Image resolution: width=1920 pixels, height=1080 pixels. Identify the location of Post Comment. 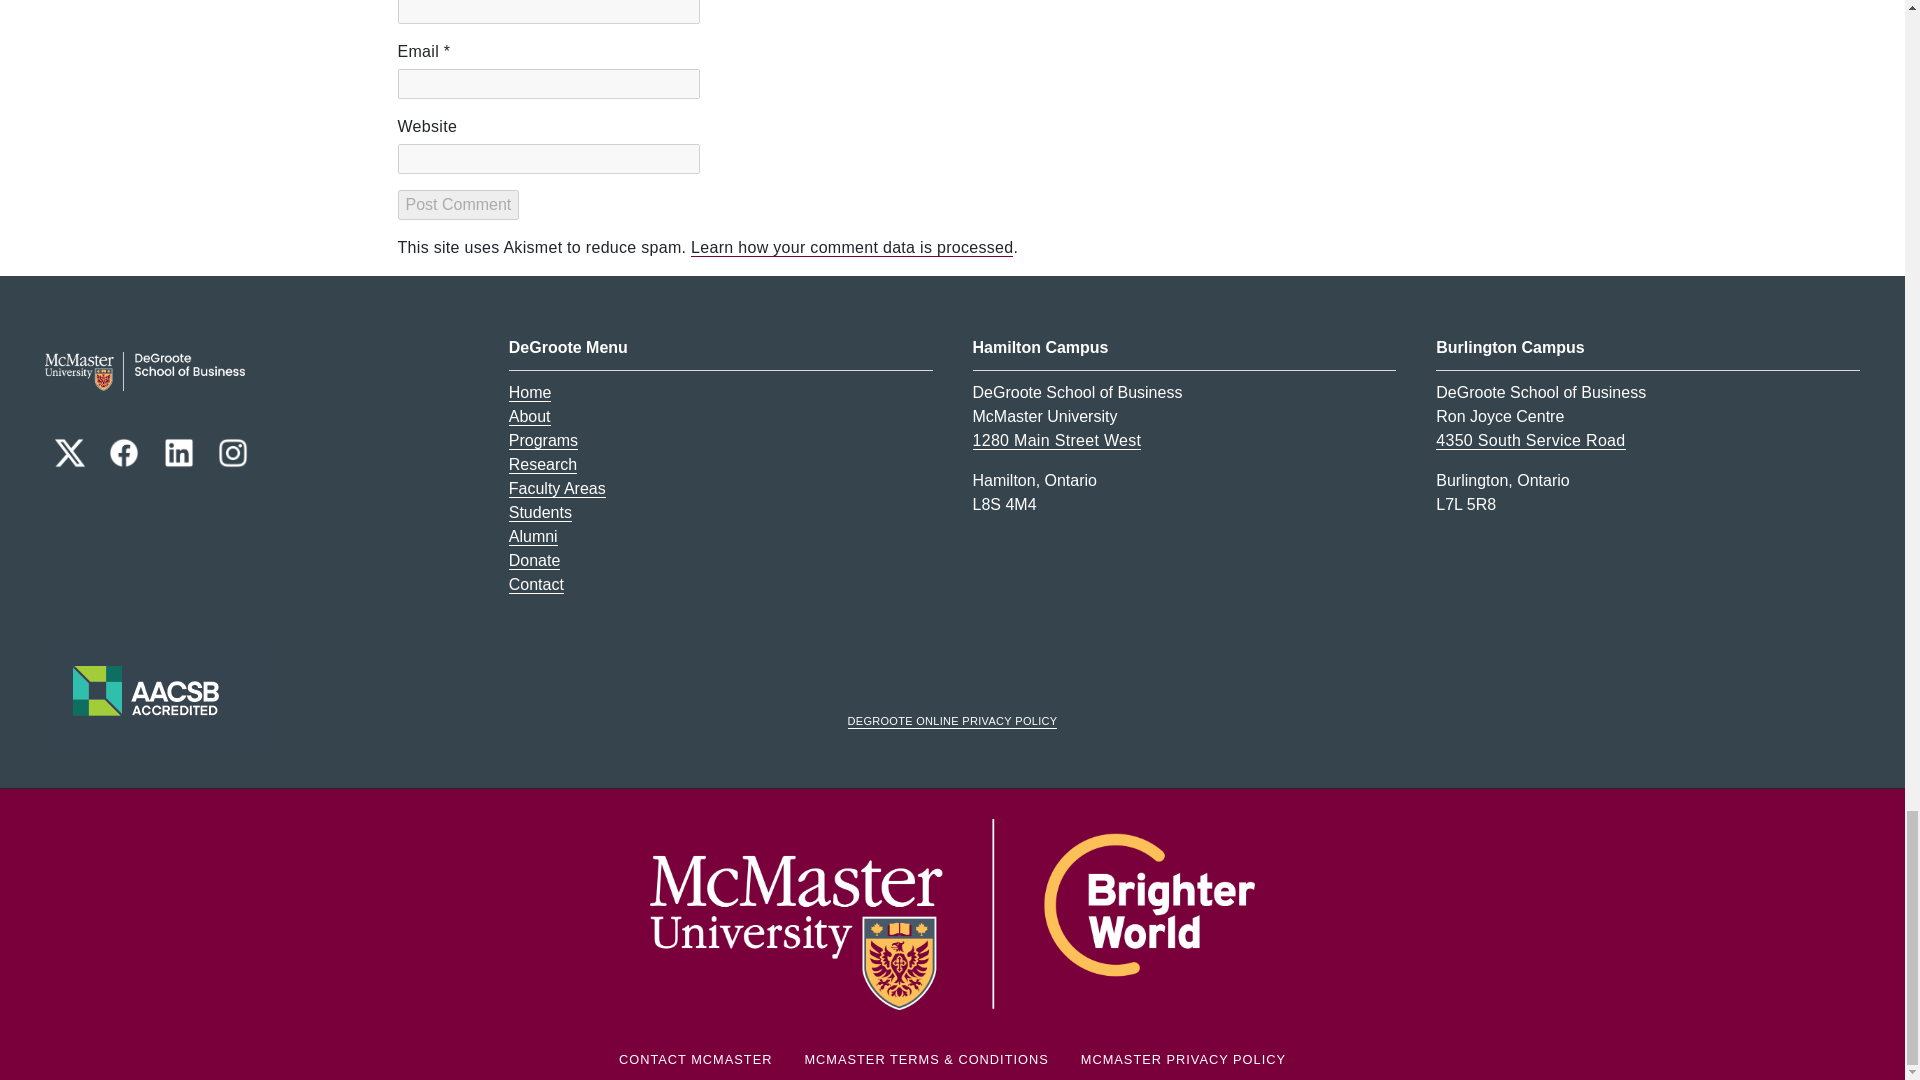
(458, 205).